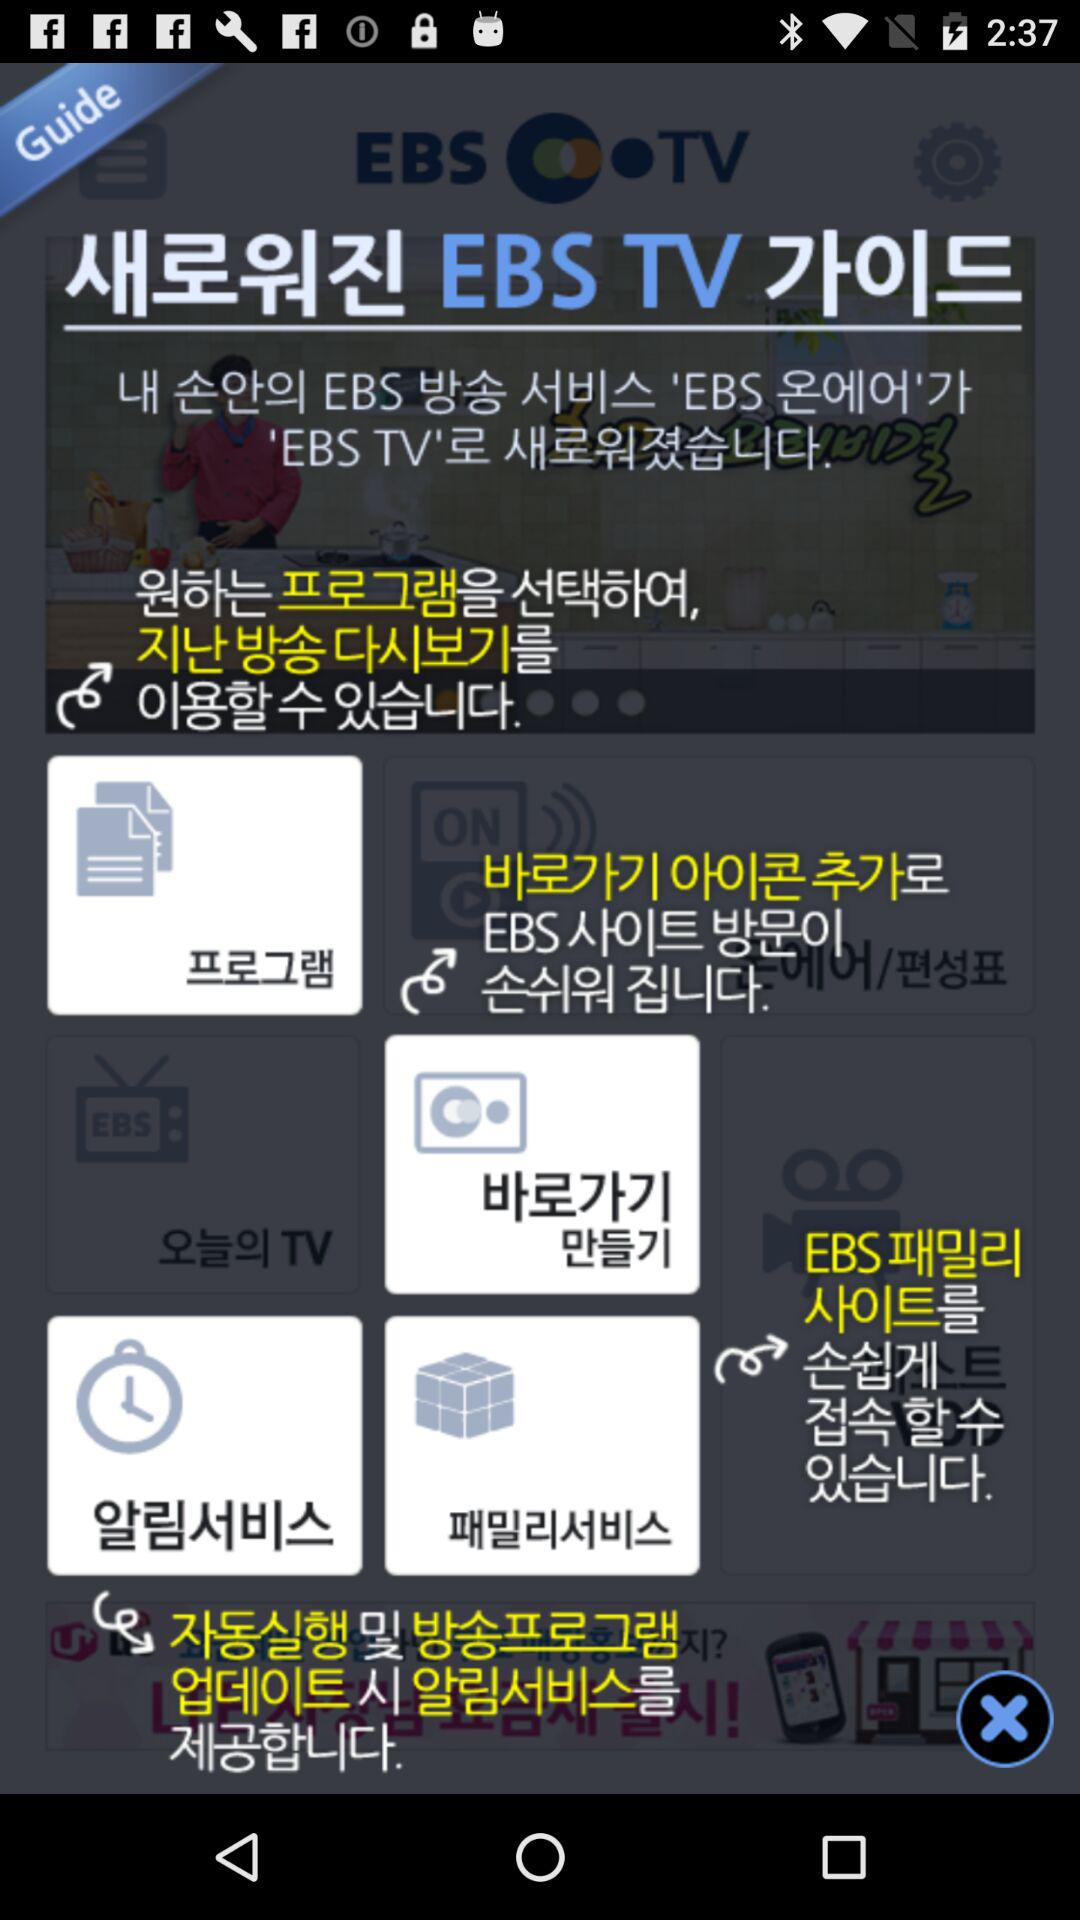  What do you see at coordinates (539, 1231) in the screenshot?
I see `select the text which is above the cube` at bounding box center [539, 1231].